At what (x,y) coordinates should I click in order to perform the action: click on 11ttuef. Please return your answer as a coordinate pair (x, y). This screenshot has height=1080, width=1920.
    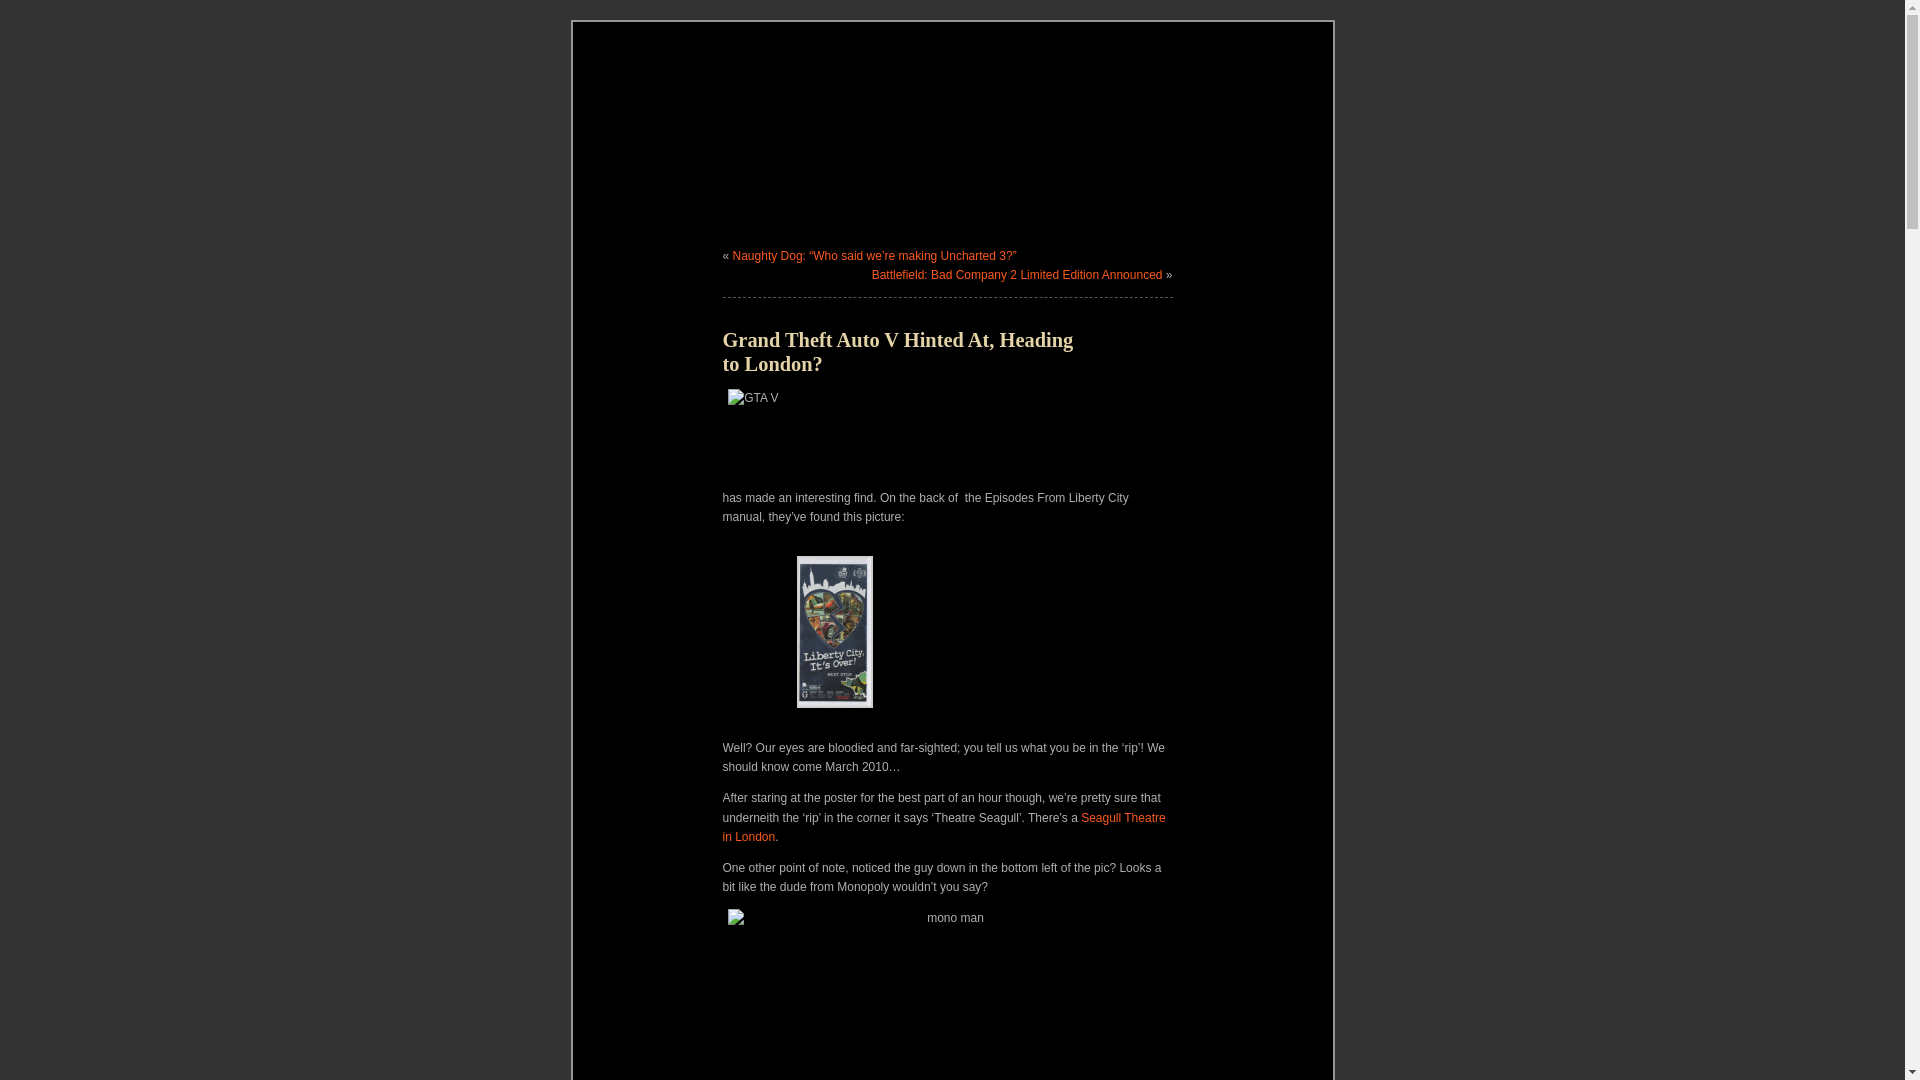
    Looking at the image, I should click on (834, 711).